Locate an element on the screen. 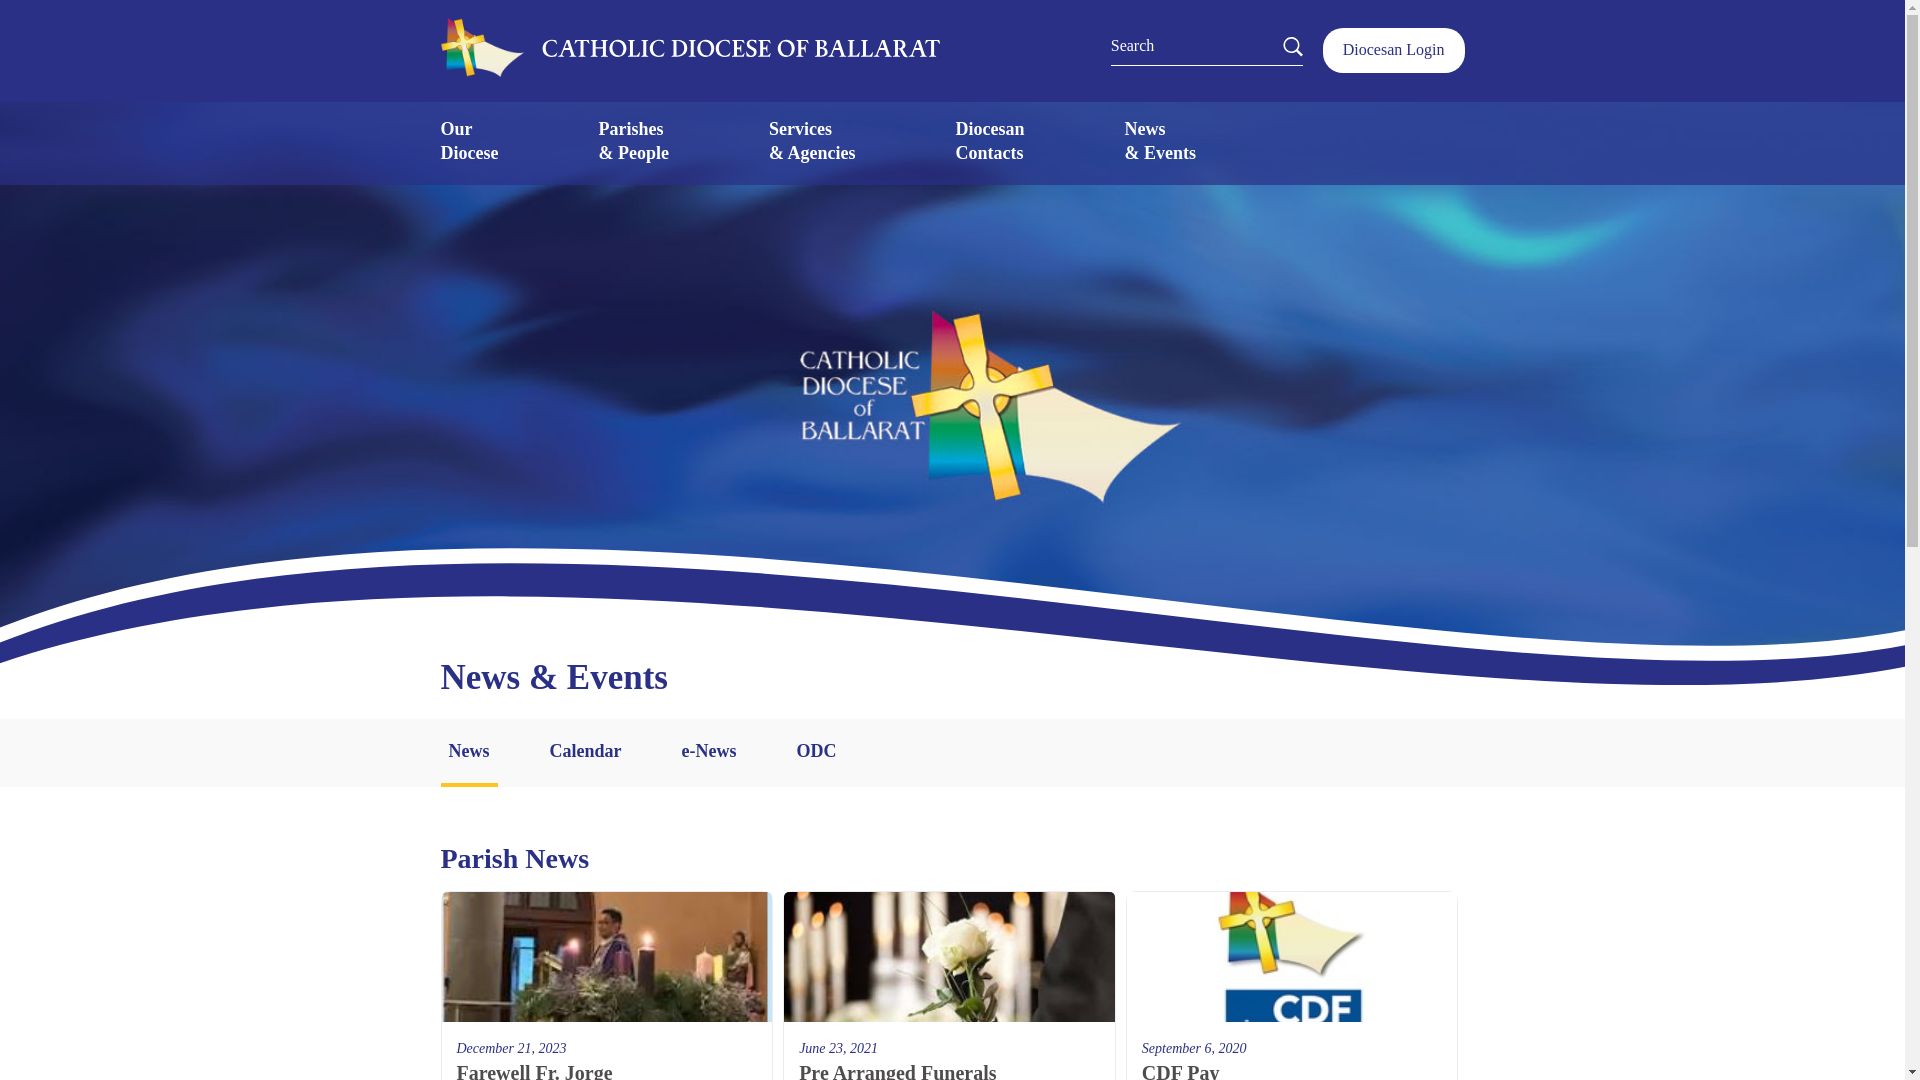 The image size is (1920, 1080). e-News is located at coordinates (708, 753).